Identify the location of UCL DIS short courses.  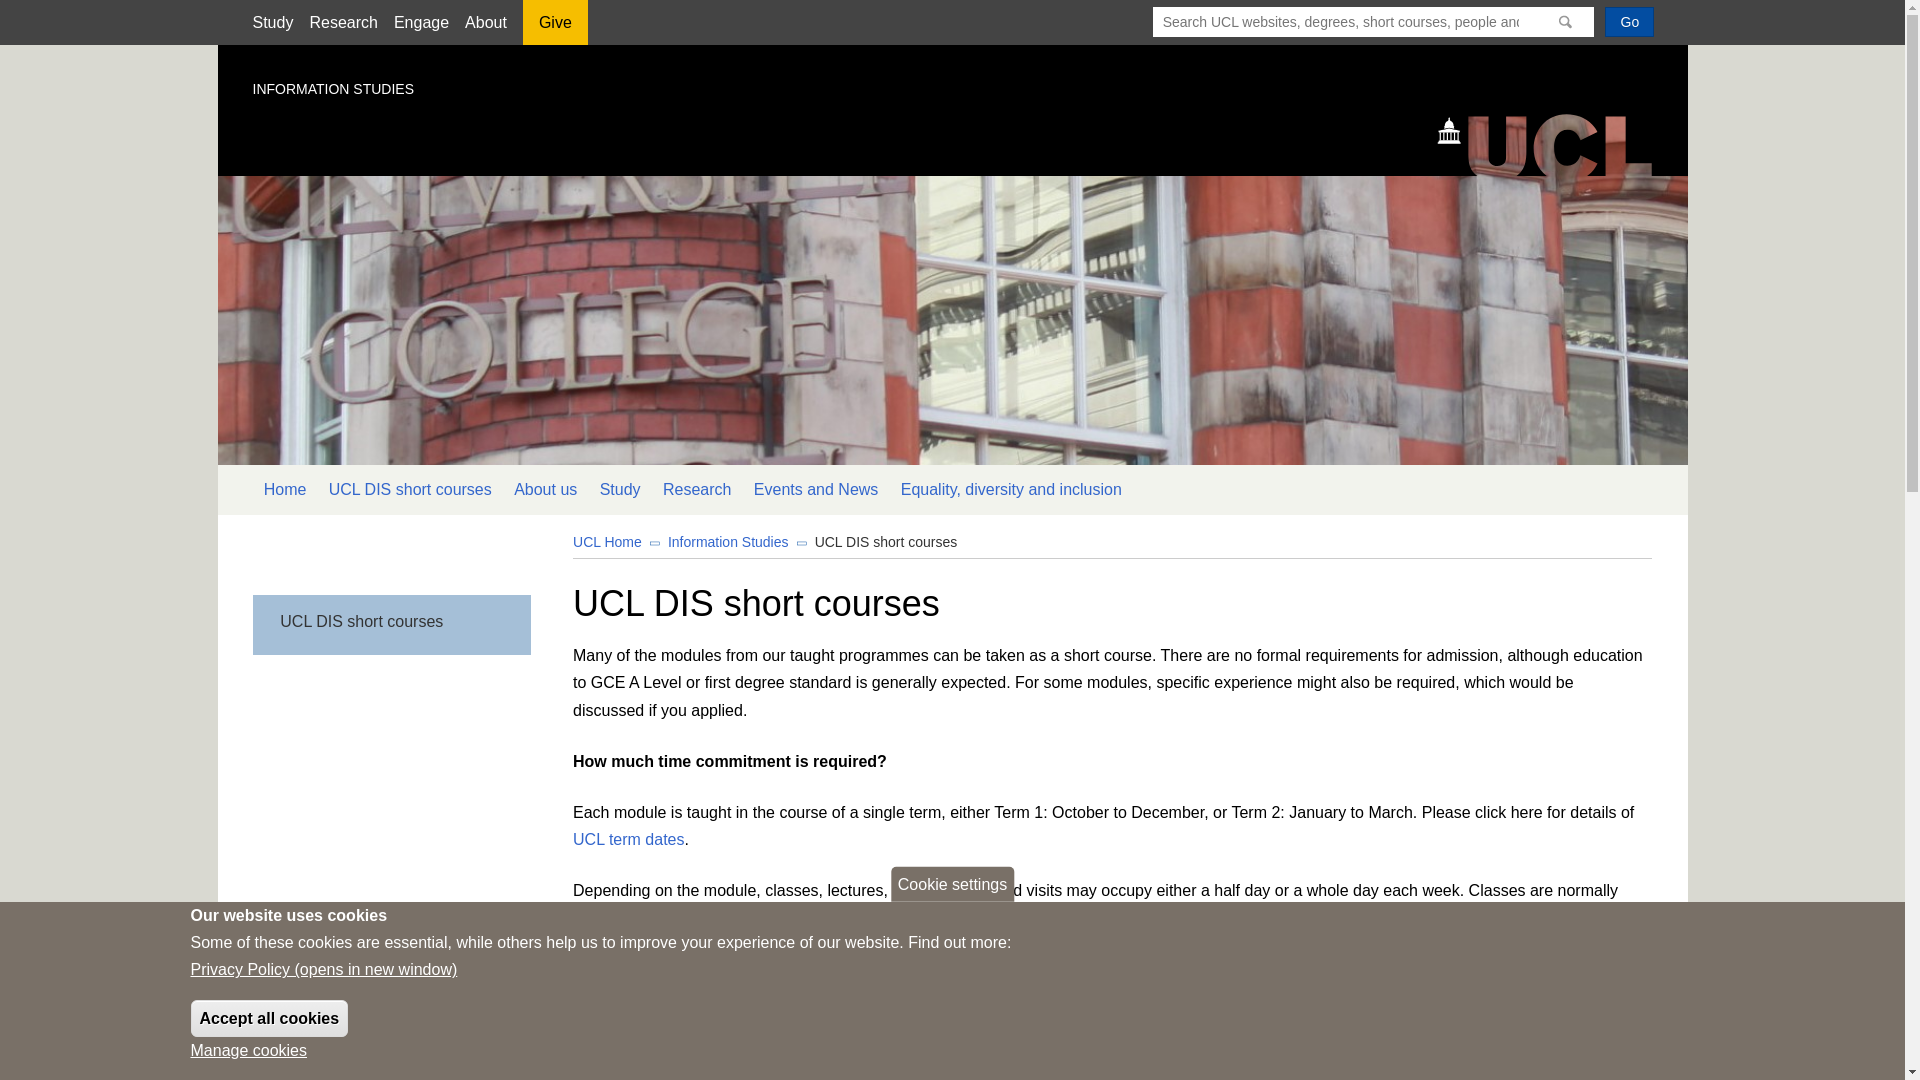
(390, 622).